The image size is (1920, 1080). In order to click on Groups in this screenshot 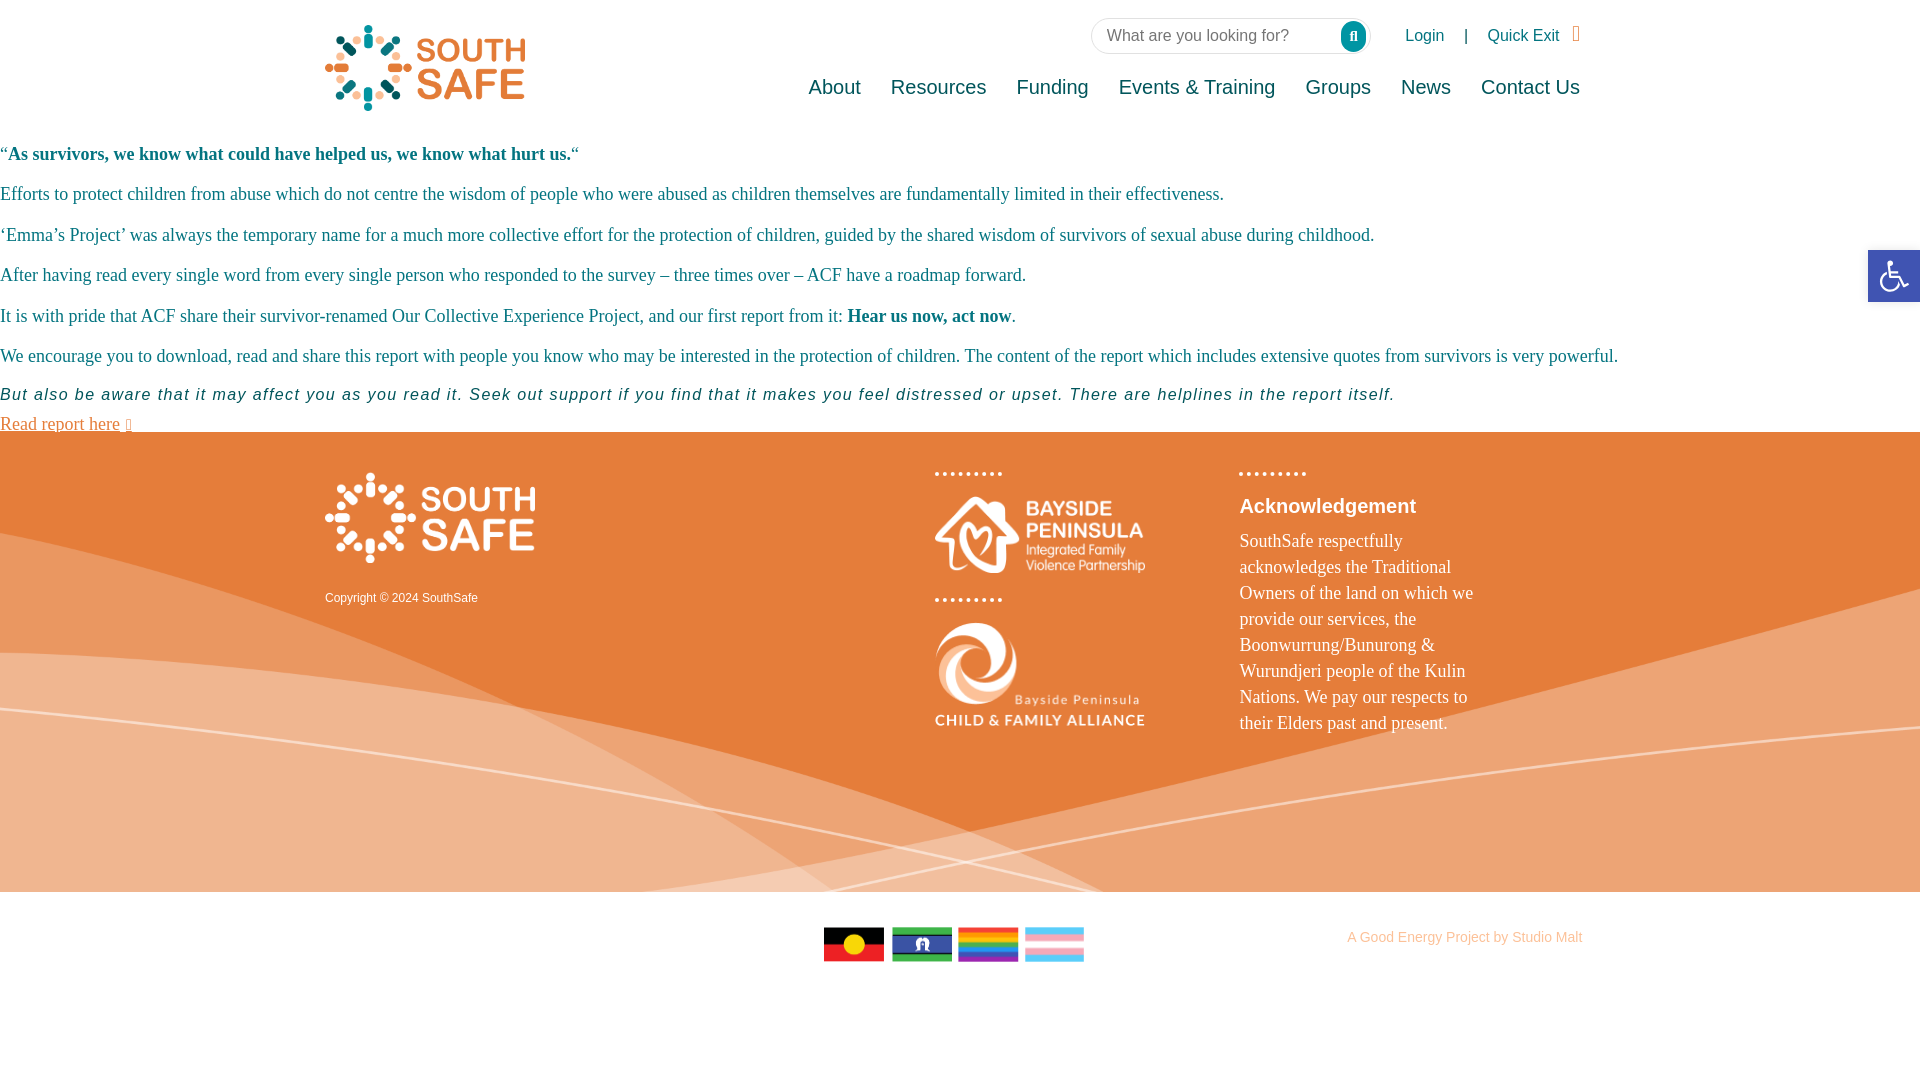, I will do `click(1338, 88)`.